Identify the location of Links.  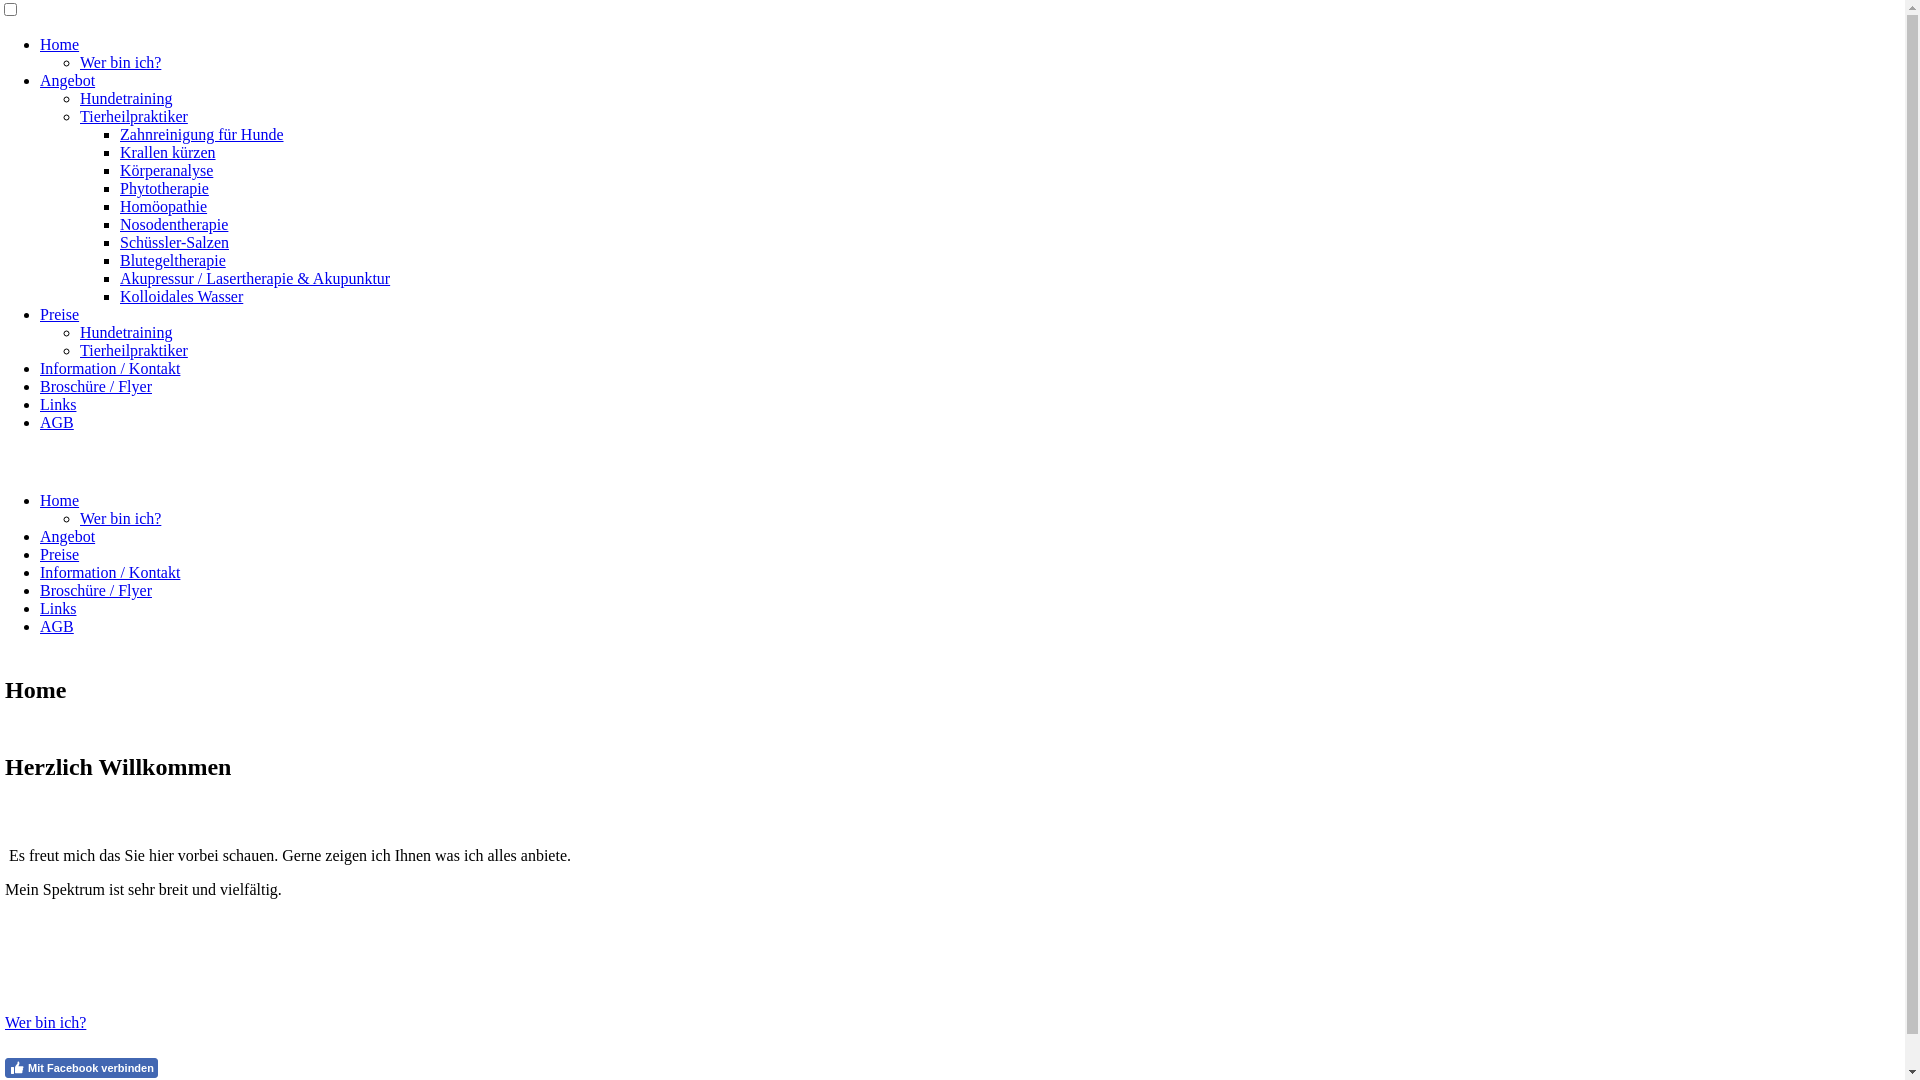
(58, 608).